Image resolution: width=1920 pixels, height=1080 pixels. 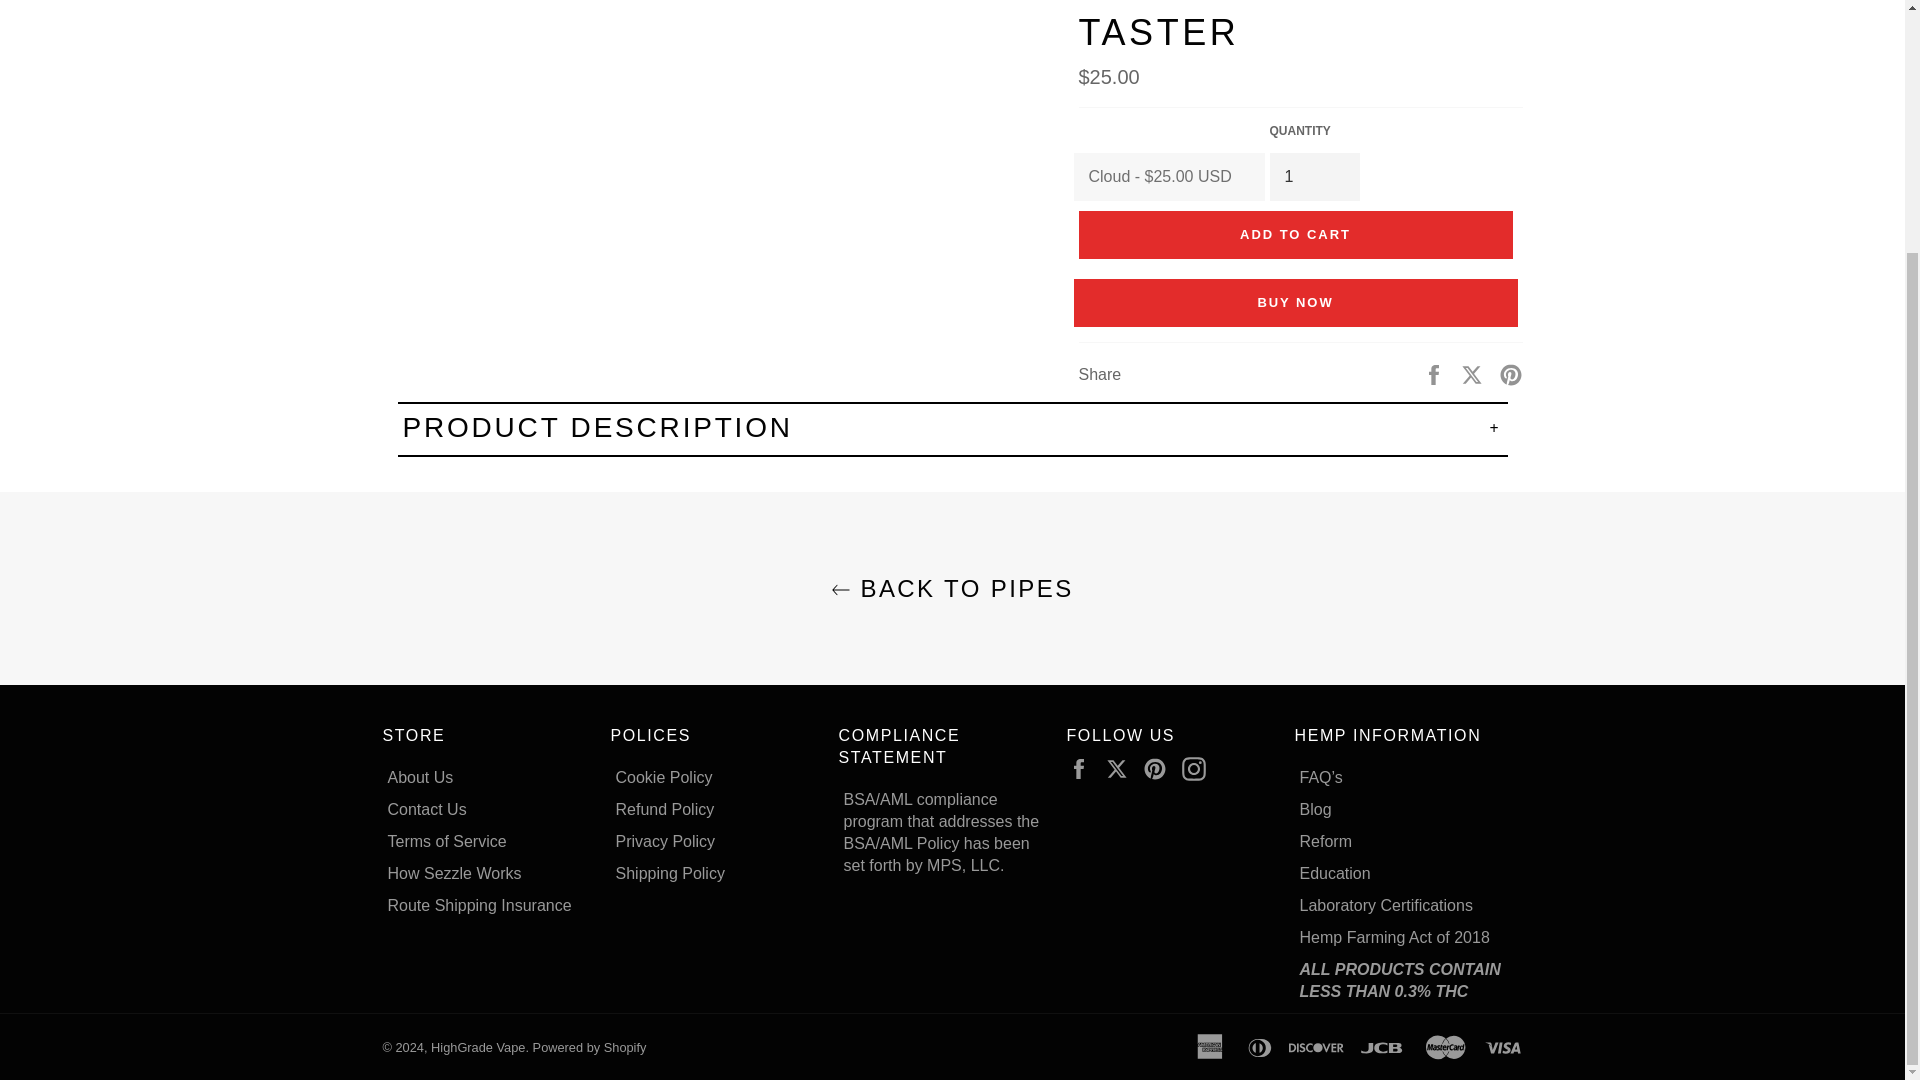 I want to click on Privacy Policy, so click(x=666, y=840).